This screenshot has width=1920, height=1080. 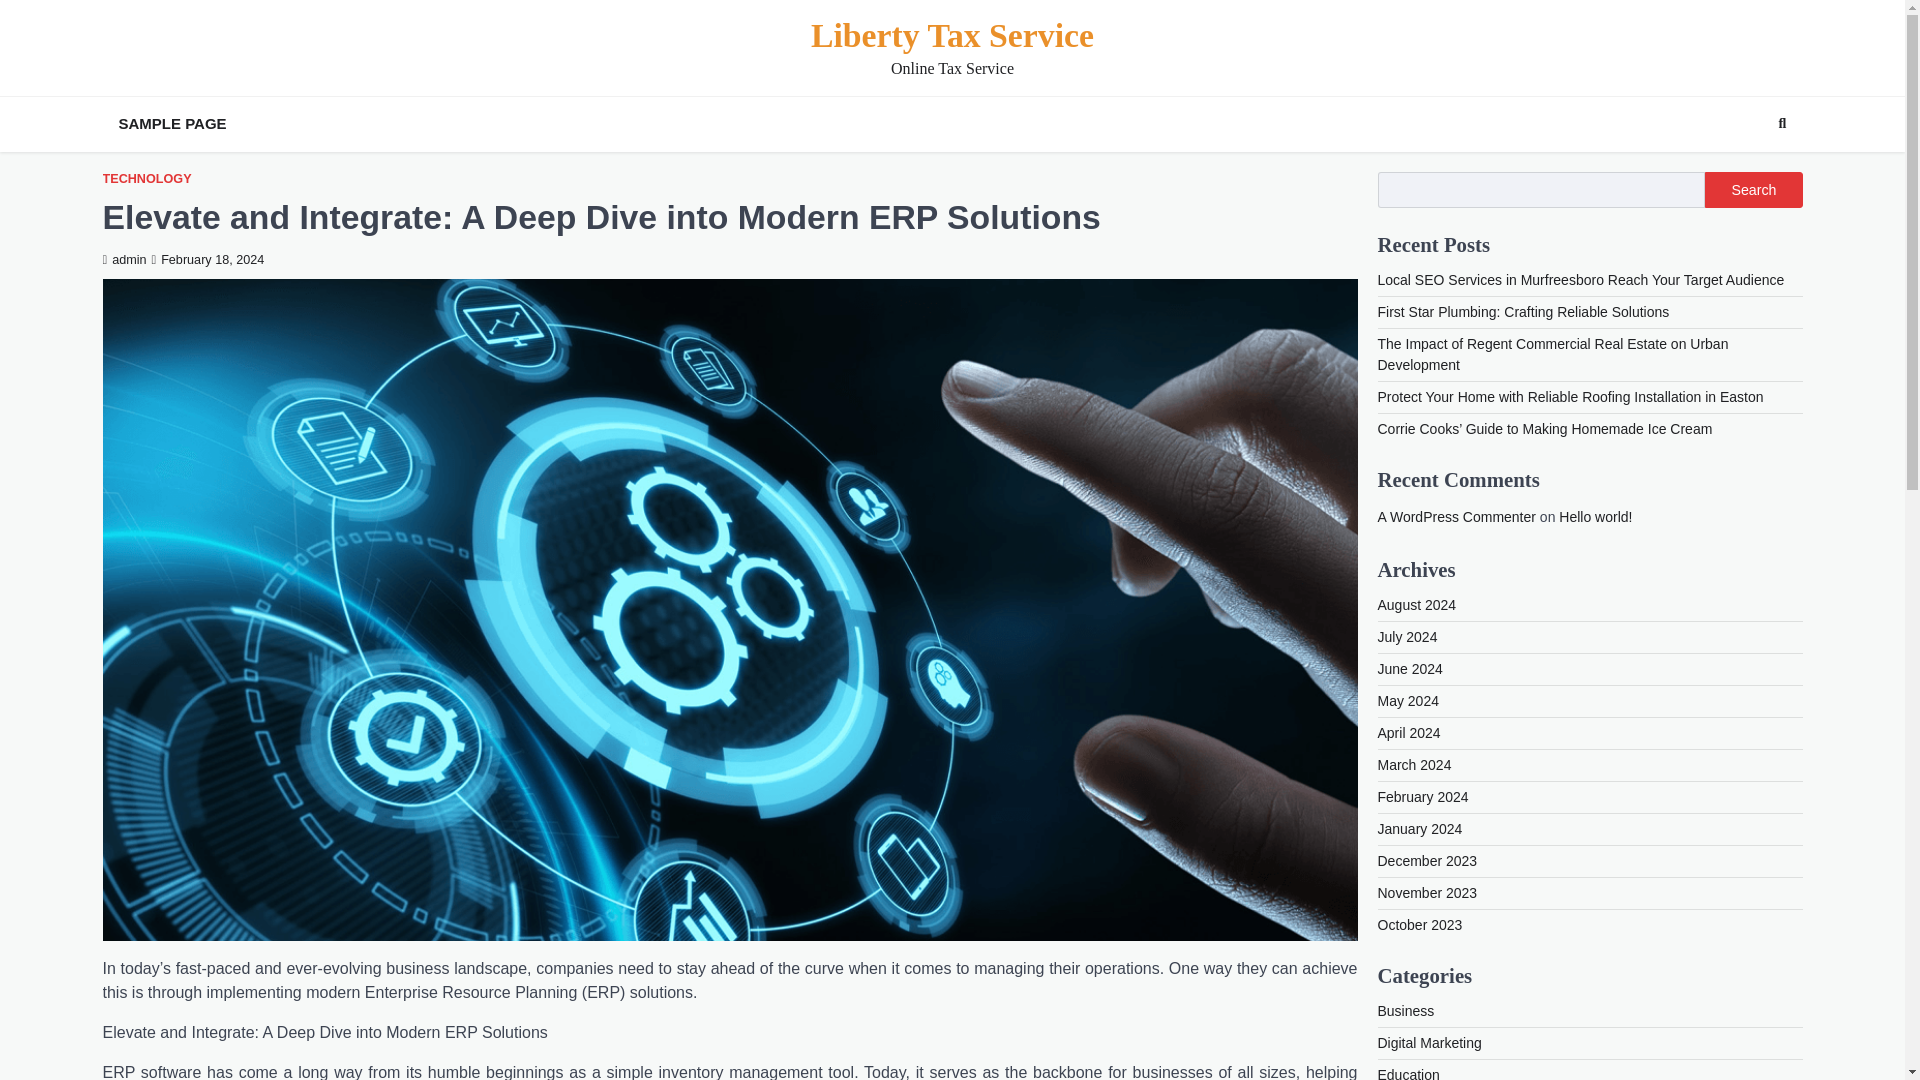 What do you see at coordinates (172, 124) in the screenshot?
I see `SAMPLE PAGE` at bounding box center [172, 124].